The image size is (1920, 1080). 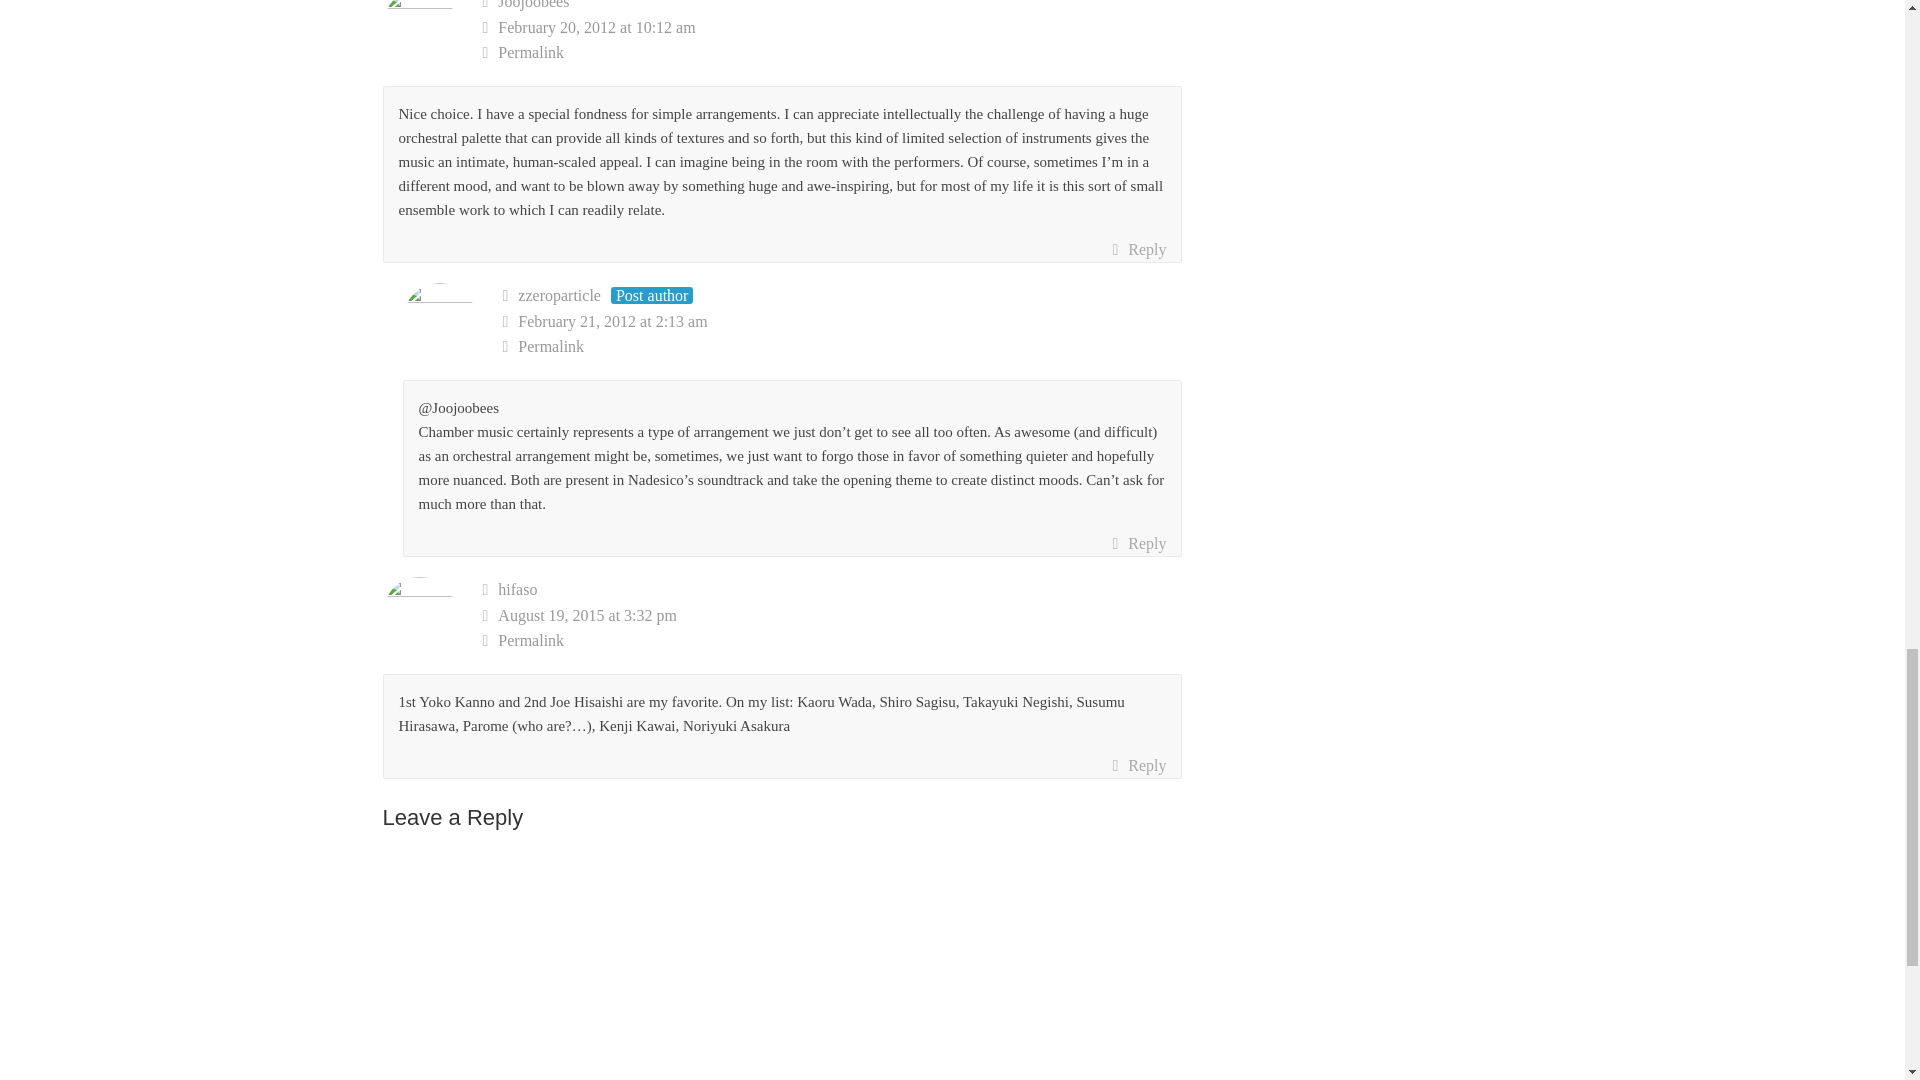 I want to click on Reply, so click(x=1138, y=765).